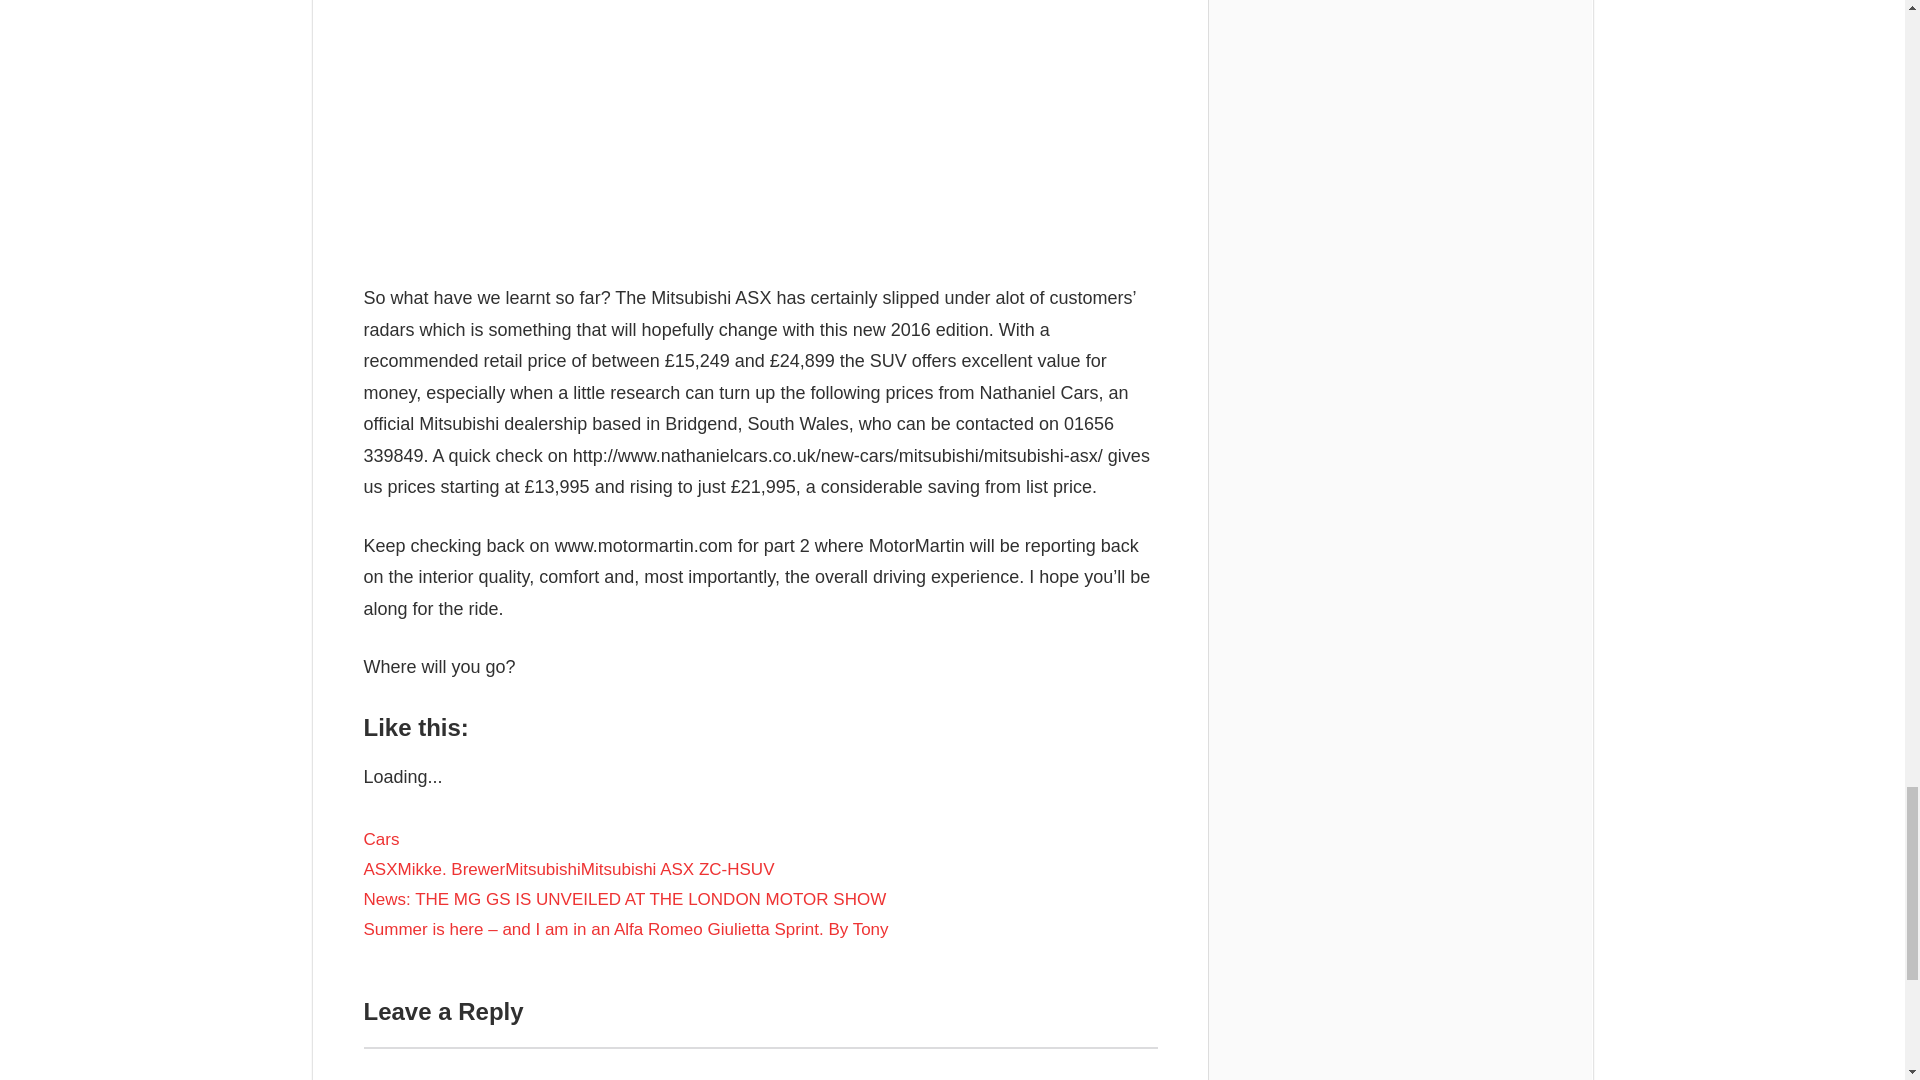 The image size is (1920, 1080). I want to click on Mikke. Brewer, so click(452, 869).